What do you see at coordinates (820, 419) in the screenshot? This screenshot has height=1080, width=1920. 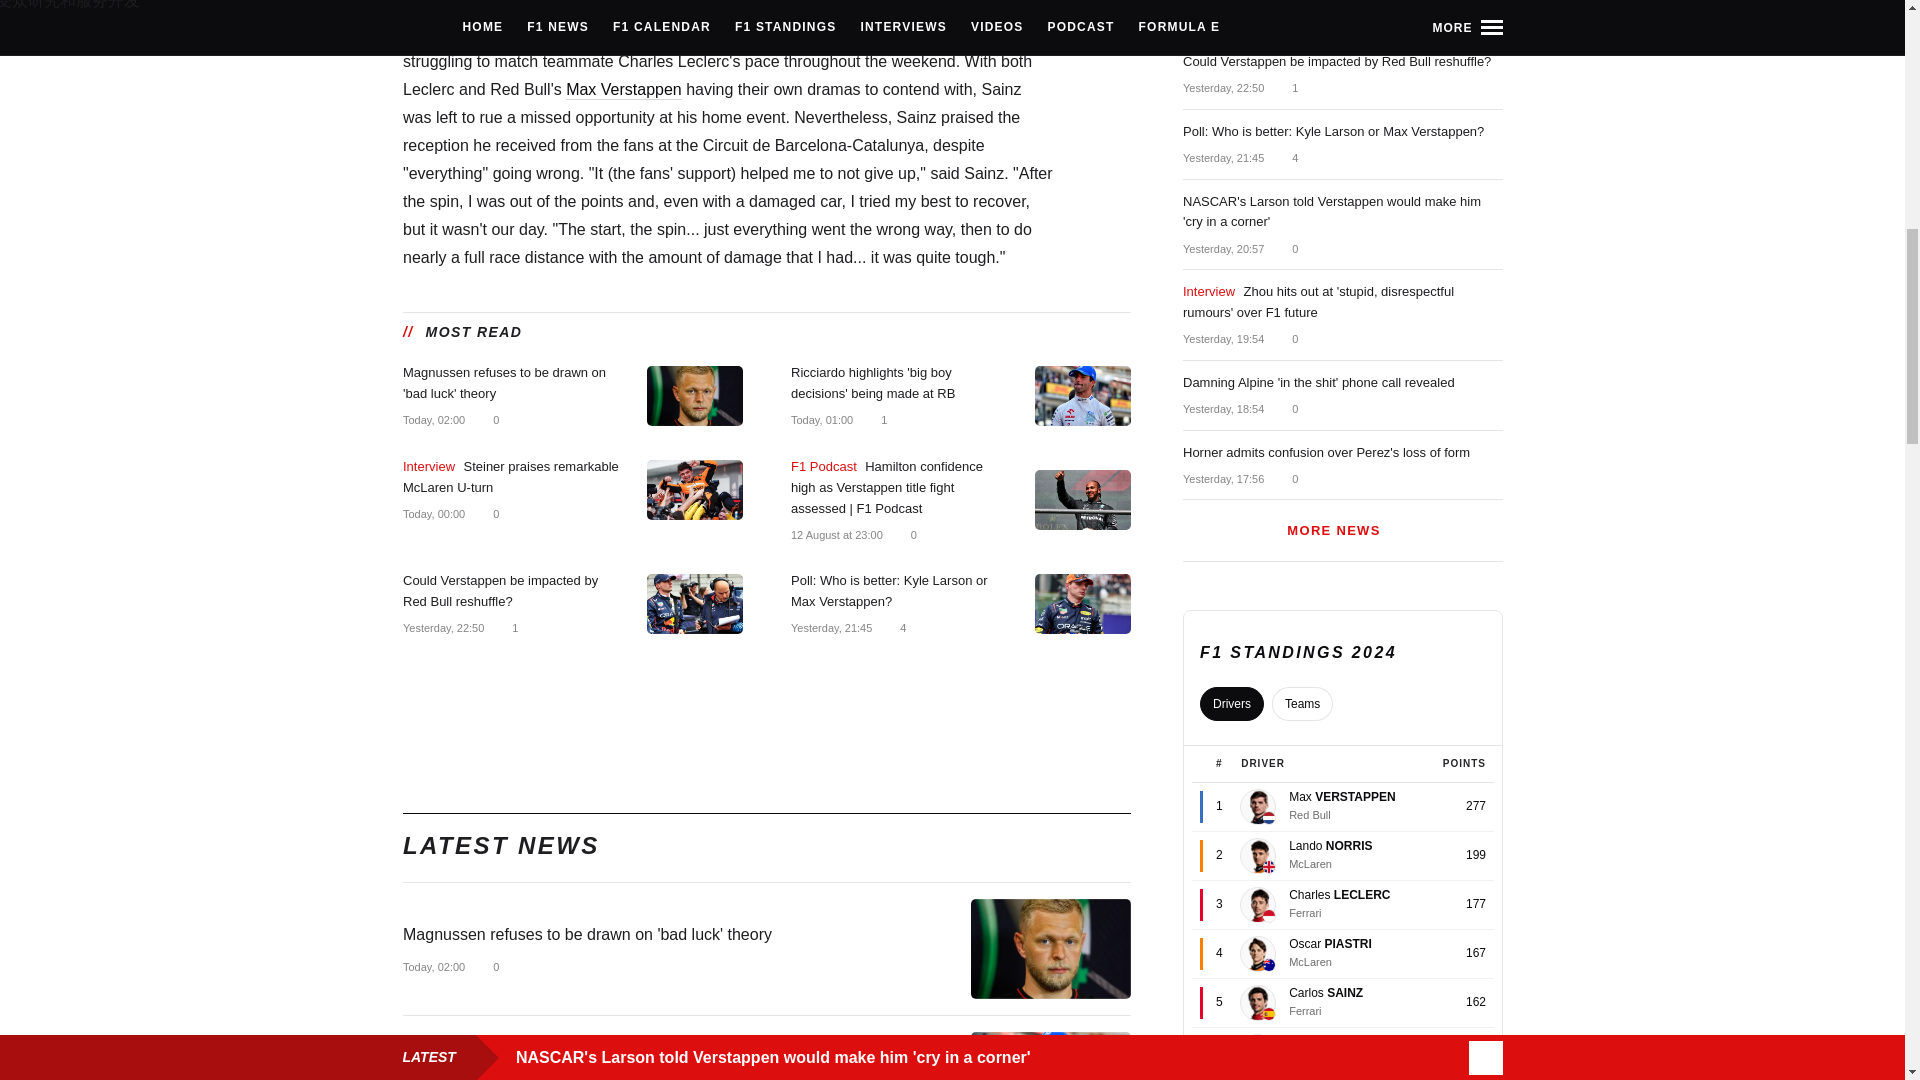 I see `Saturday 17 August 2024 at 01:00` at bounding box center [820, 419].